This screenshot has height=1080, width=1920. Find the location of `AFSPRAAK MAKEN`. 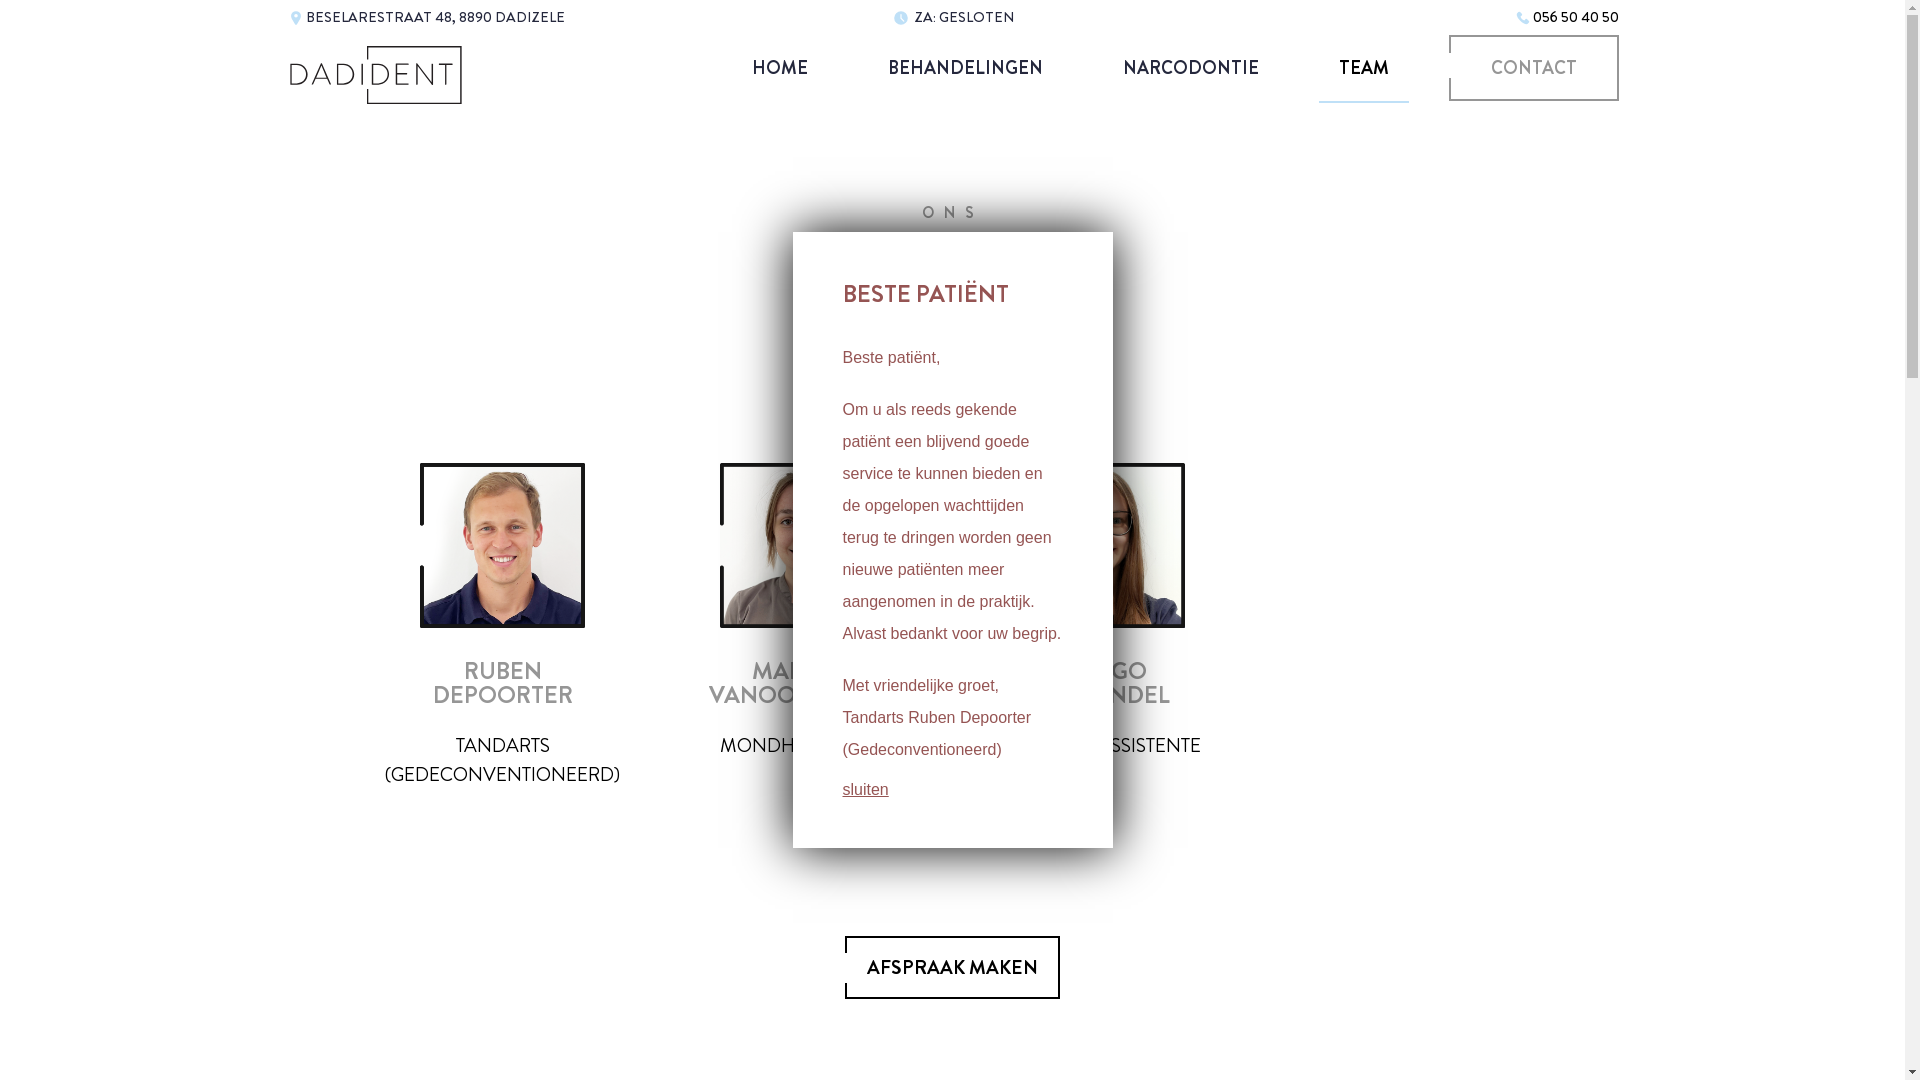

AFSPRAAK MAKEN is located at coordinates (952, 968).